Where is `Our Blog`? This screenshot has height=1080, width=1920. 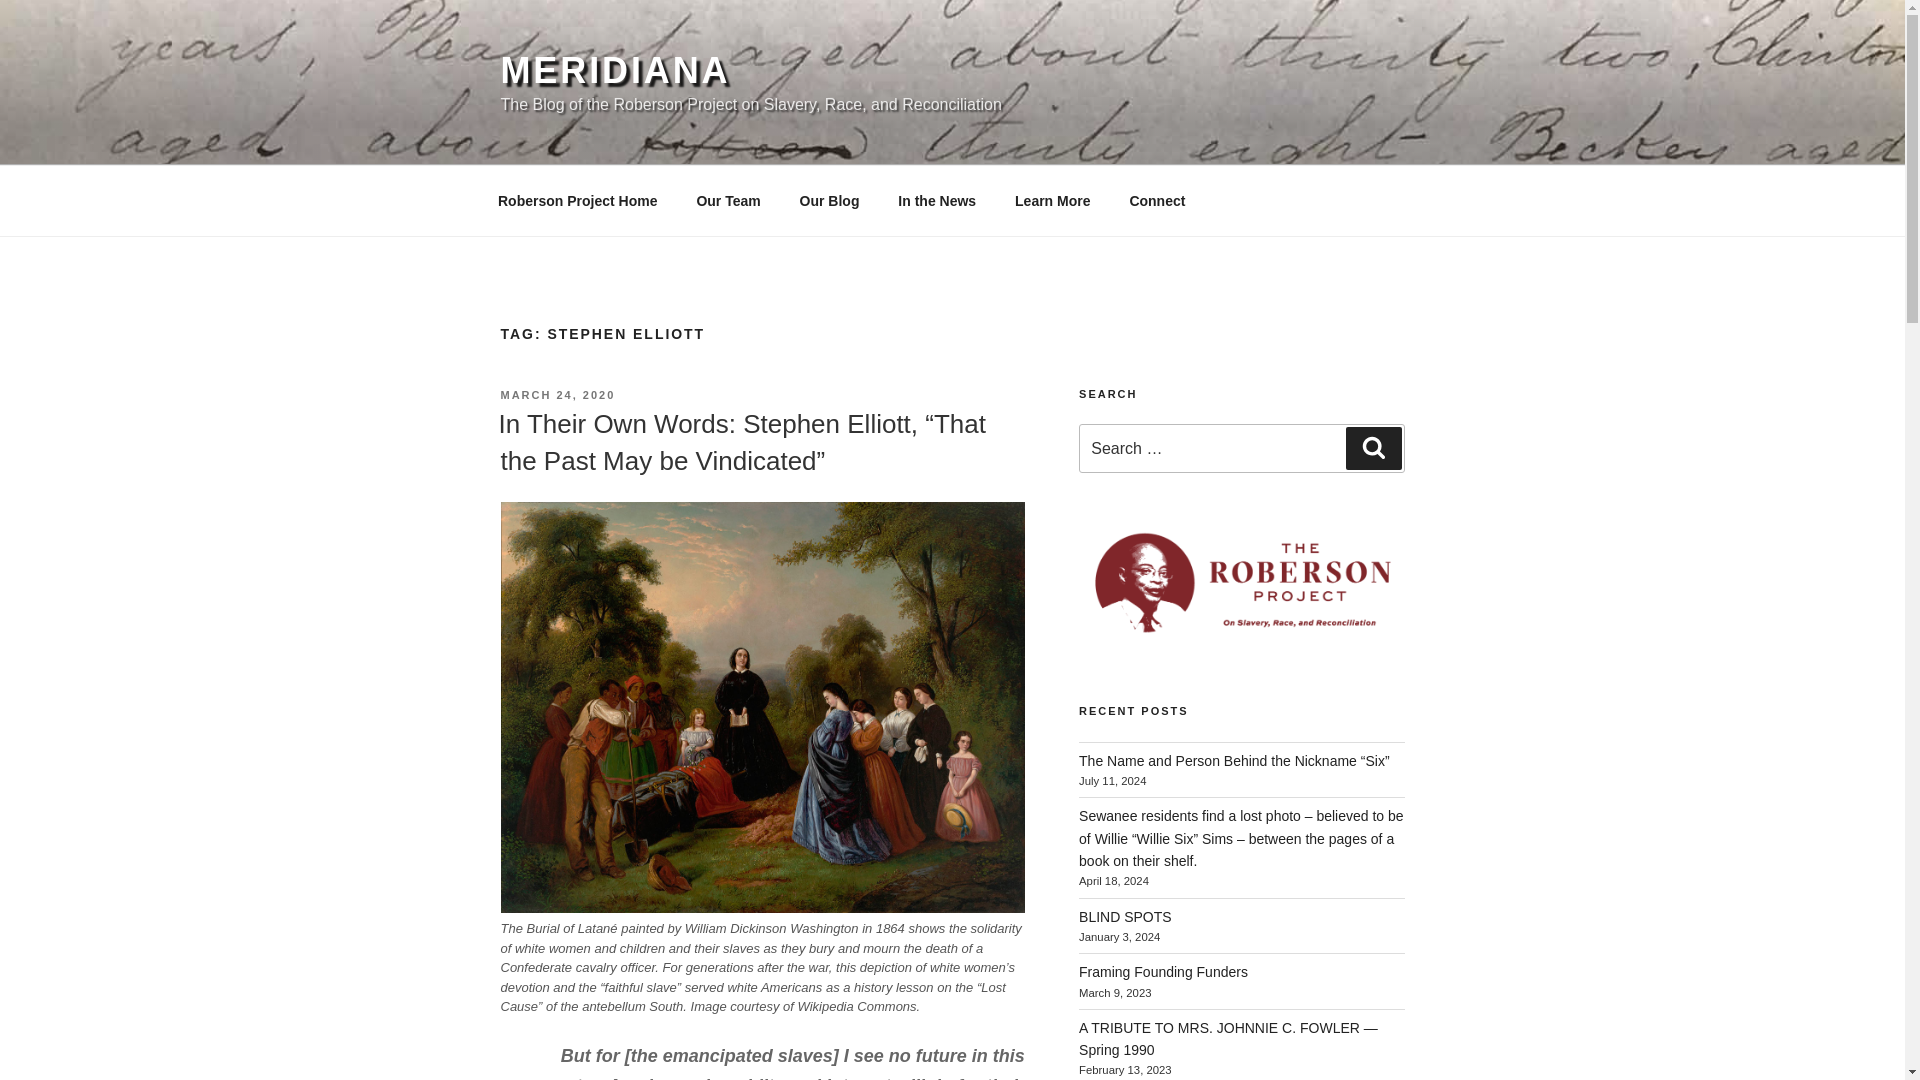
Our Blog is located at coordinates (829, 200).